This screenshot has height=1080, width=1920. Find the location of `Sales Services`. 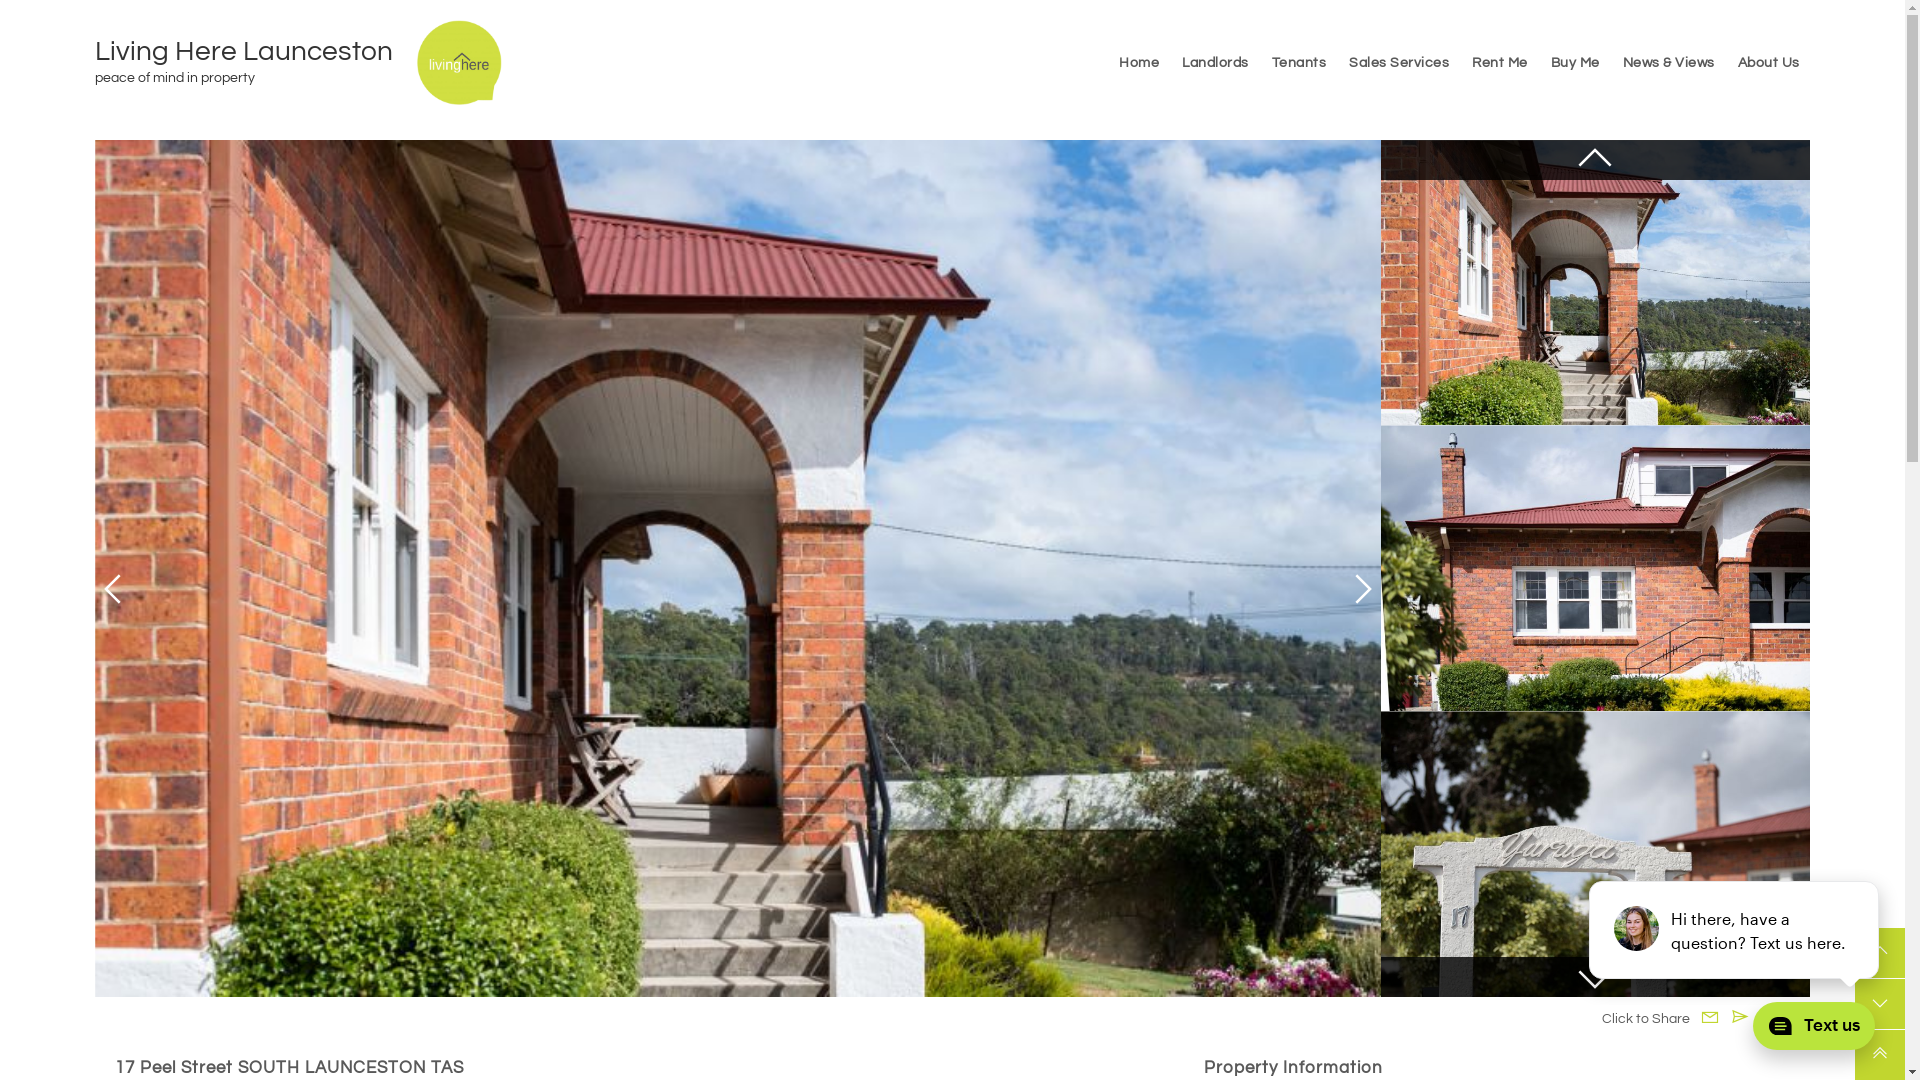

Sales Services is located at coordinates (1399, 62).